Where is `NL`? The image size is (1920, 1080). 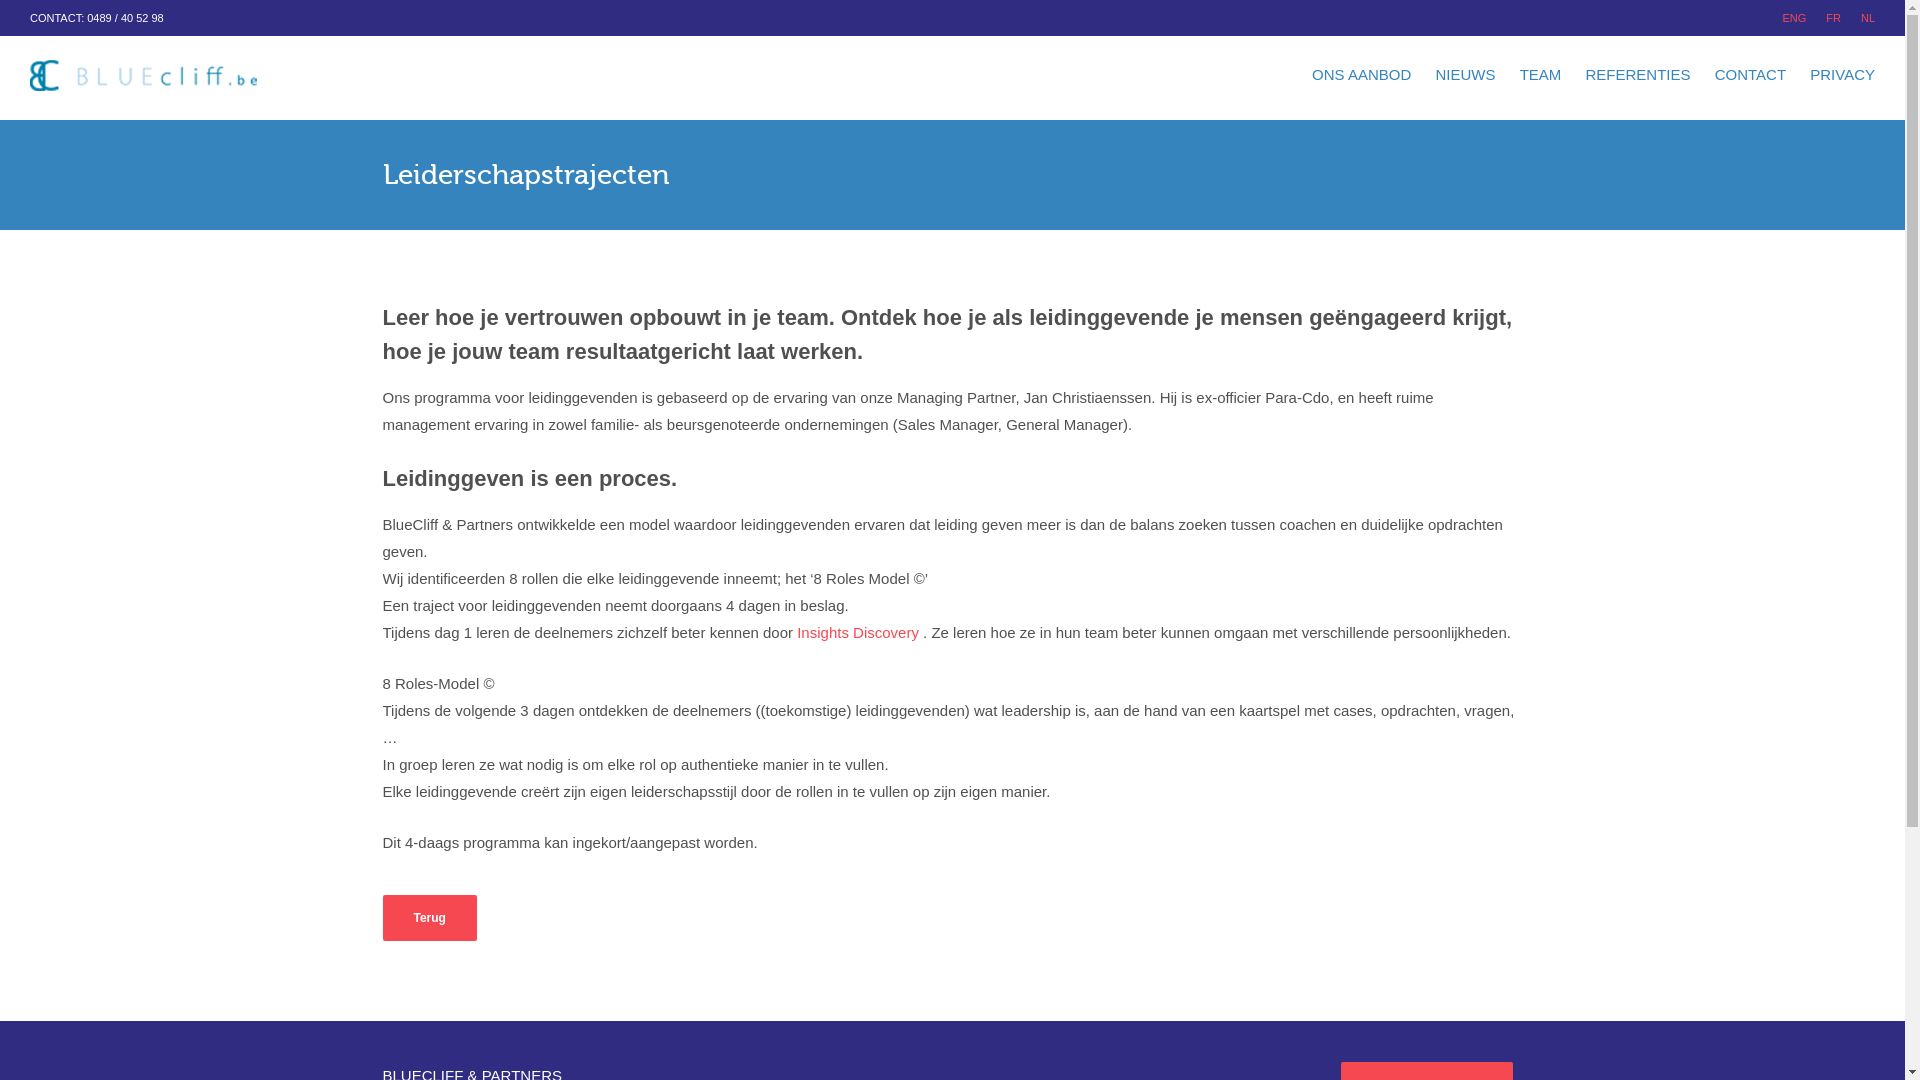 NL is located at coordinates (1868, 18).